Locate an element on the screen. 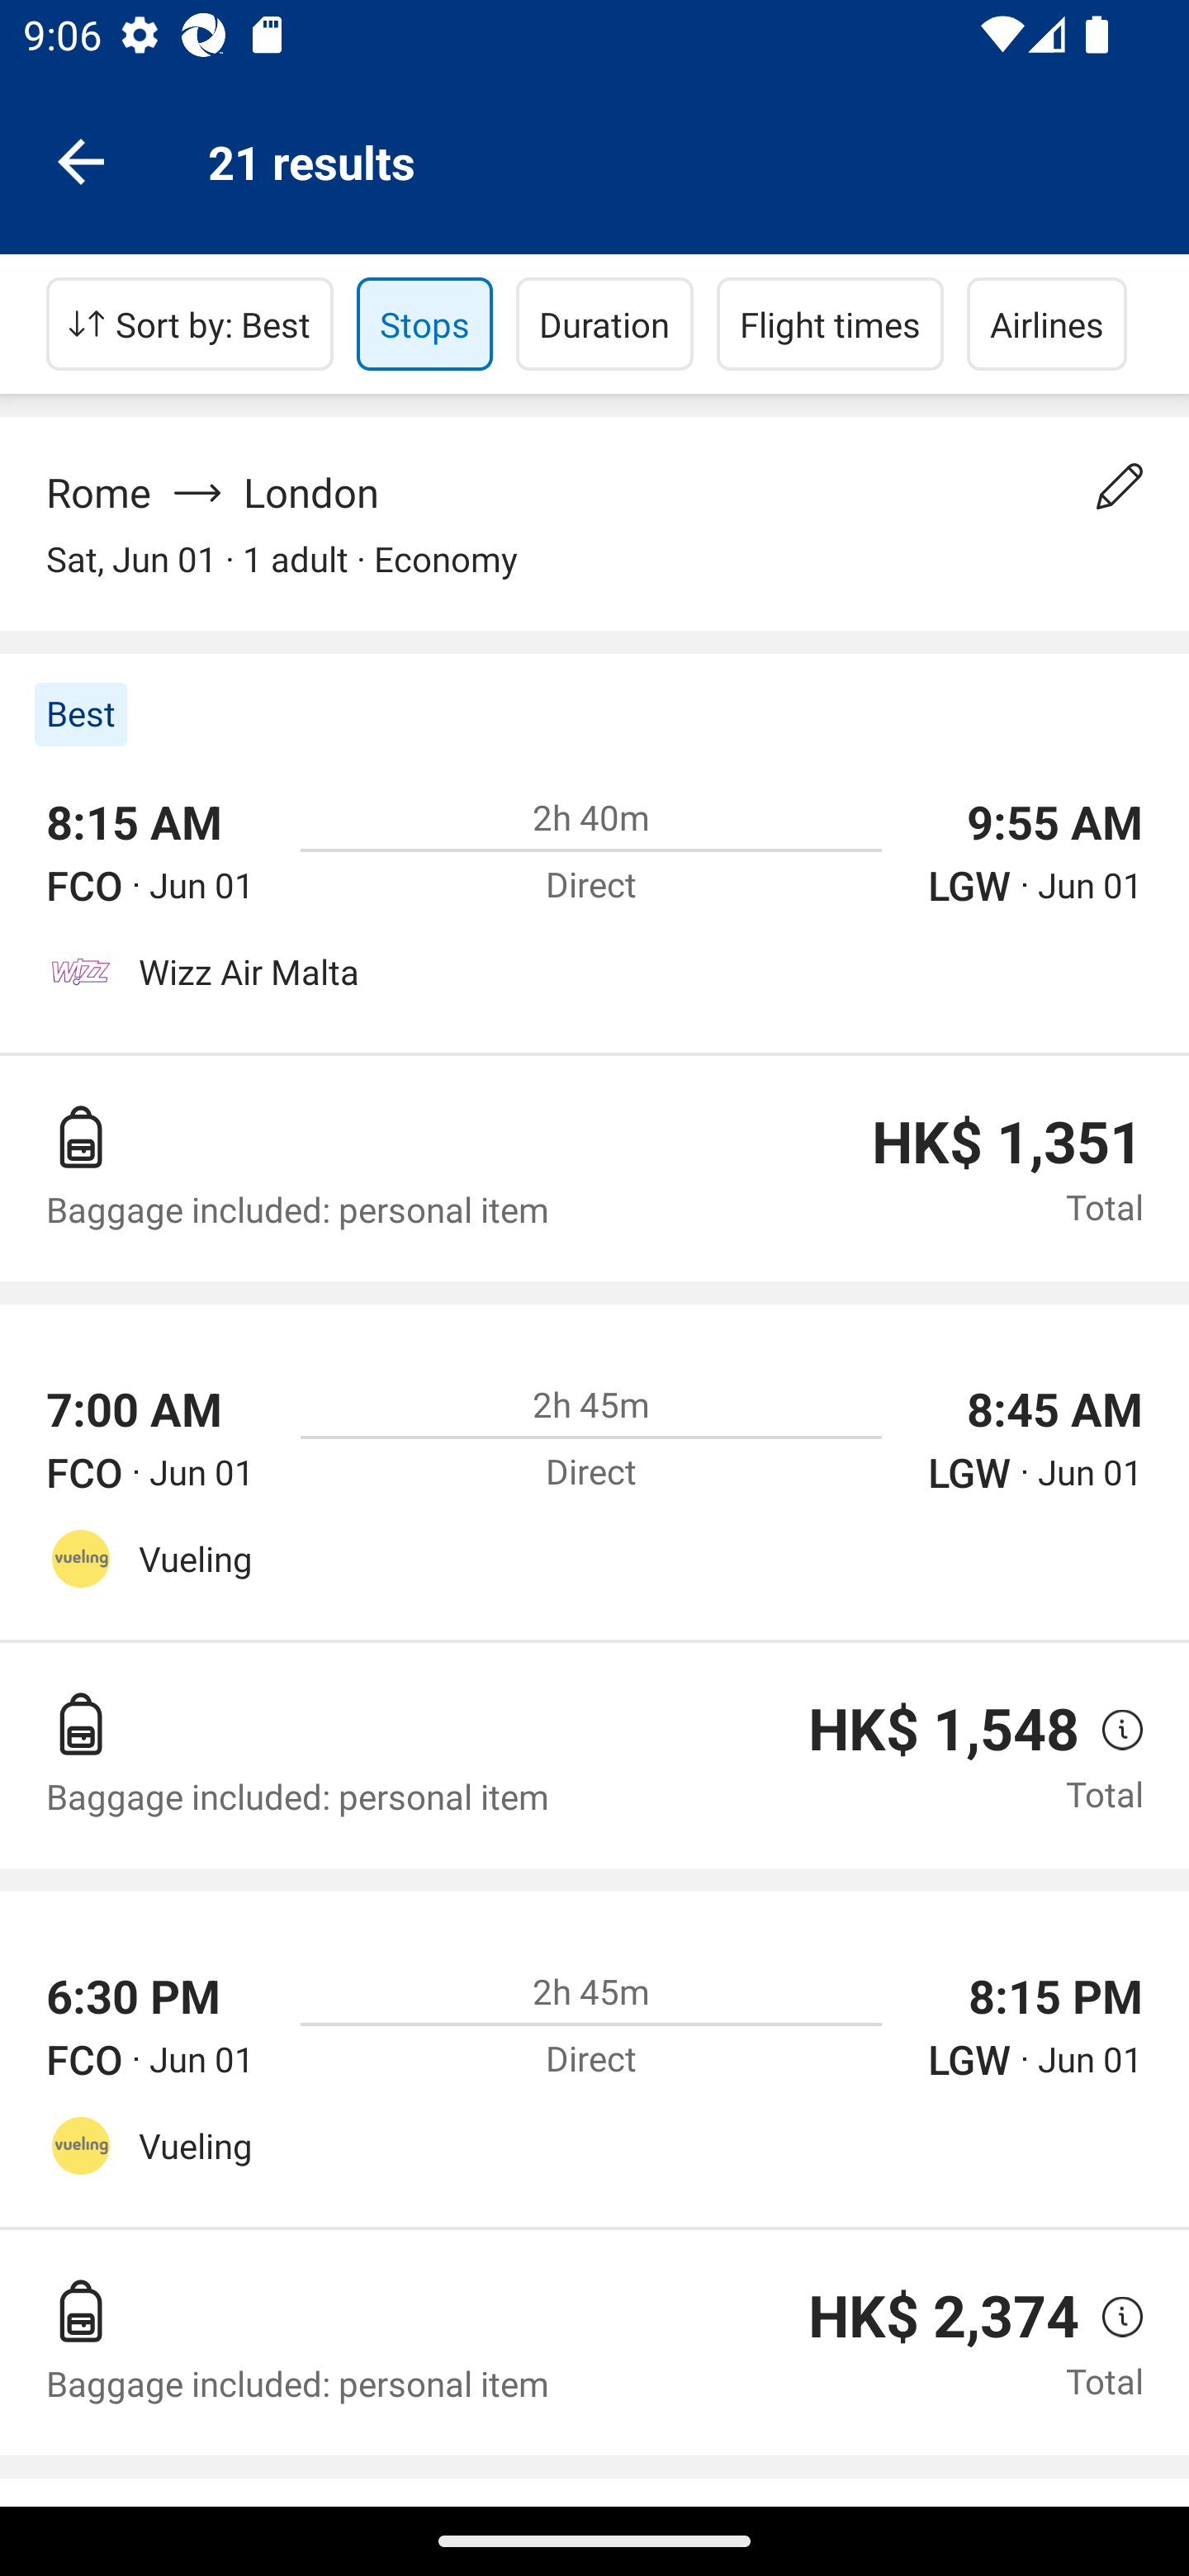 The height and width of the screenshot is (2576, 1189). Airlines is located at coordinates (1047, 324).